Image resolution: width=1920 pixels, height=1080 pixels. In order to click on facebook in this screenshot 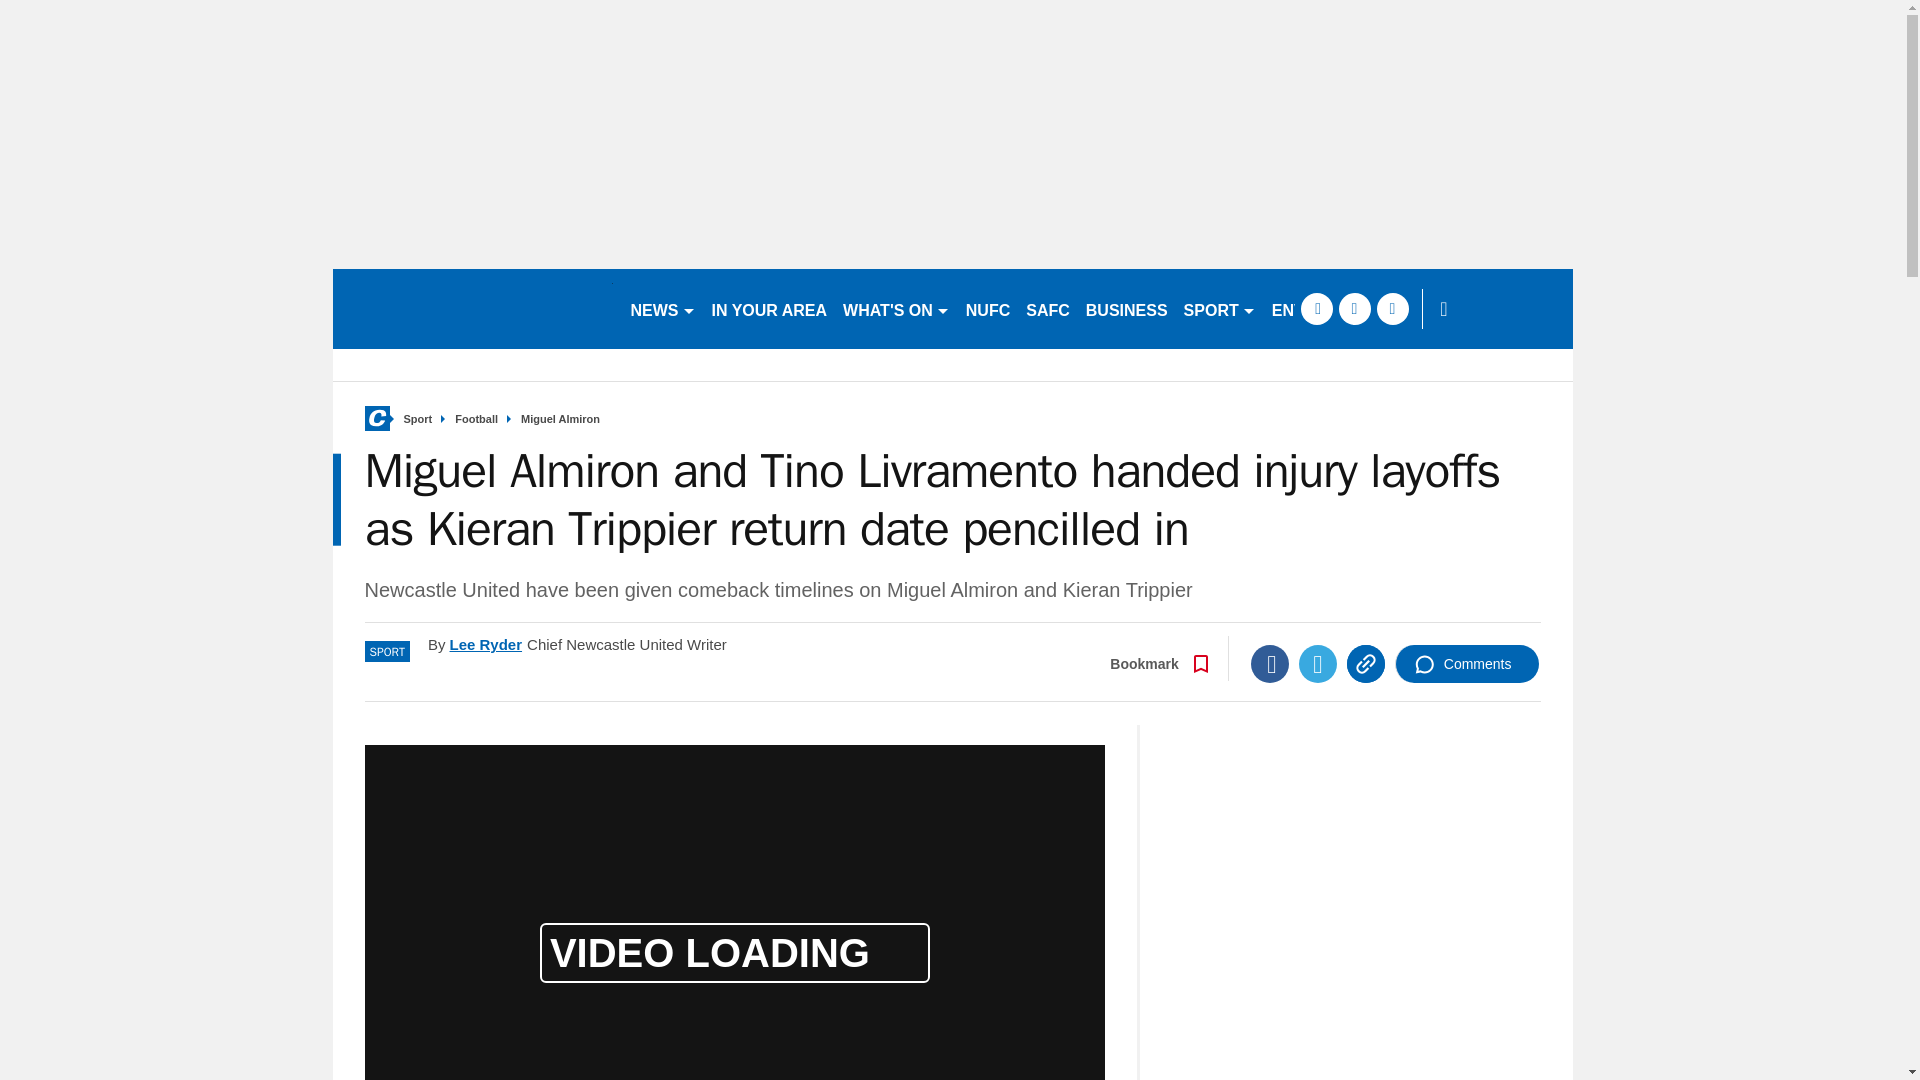, I will do `click(1316, 308)`.